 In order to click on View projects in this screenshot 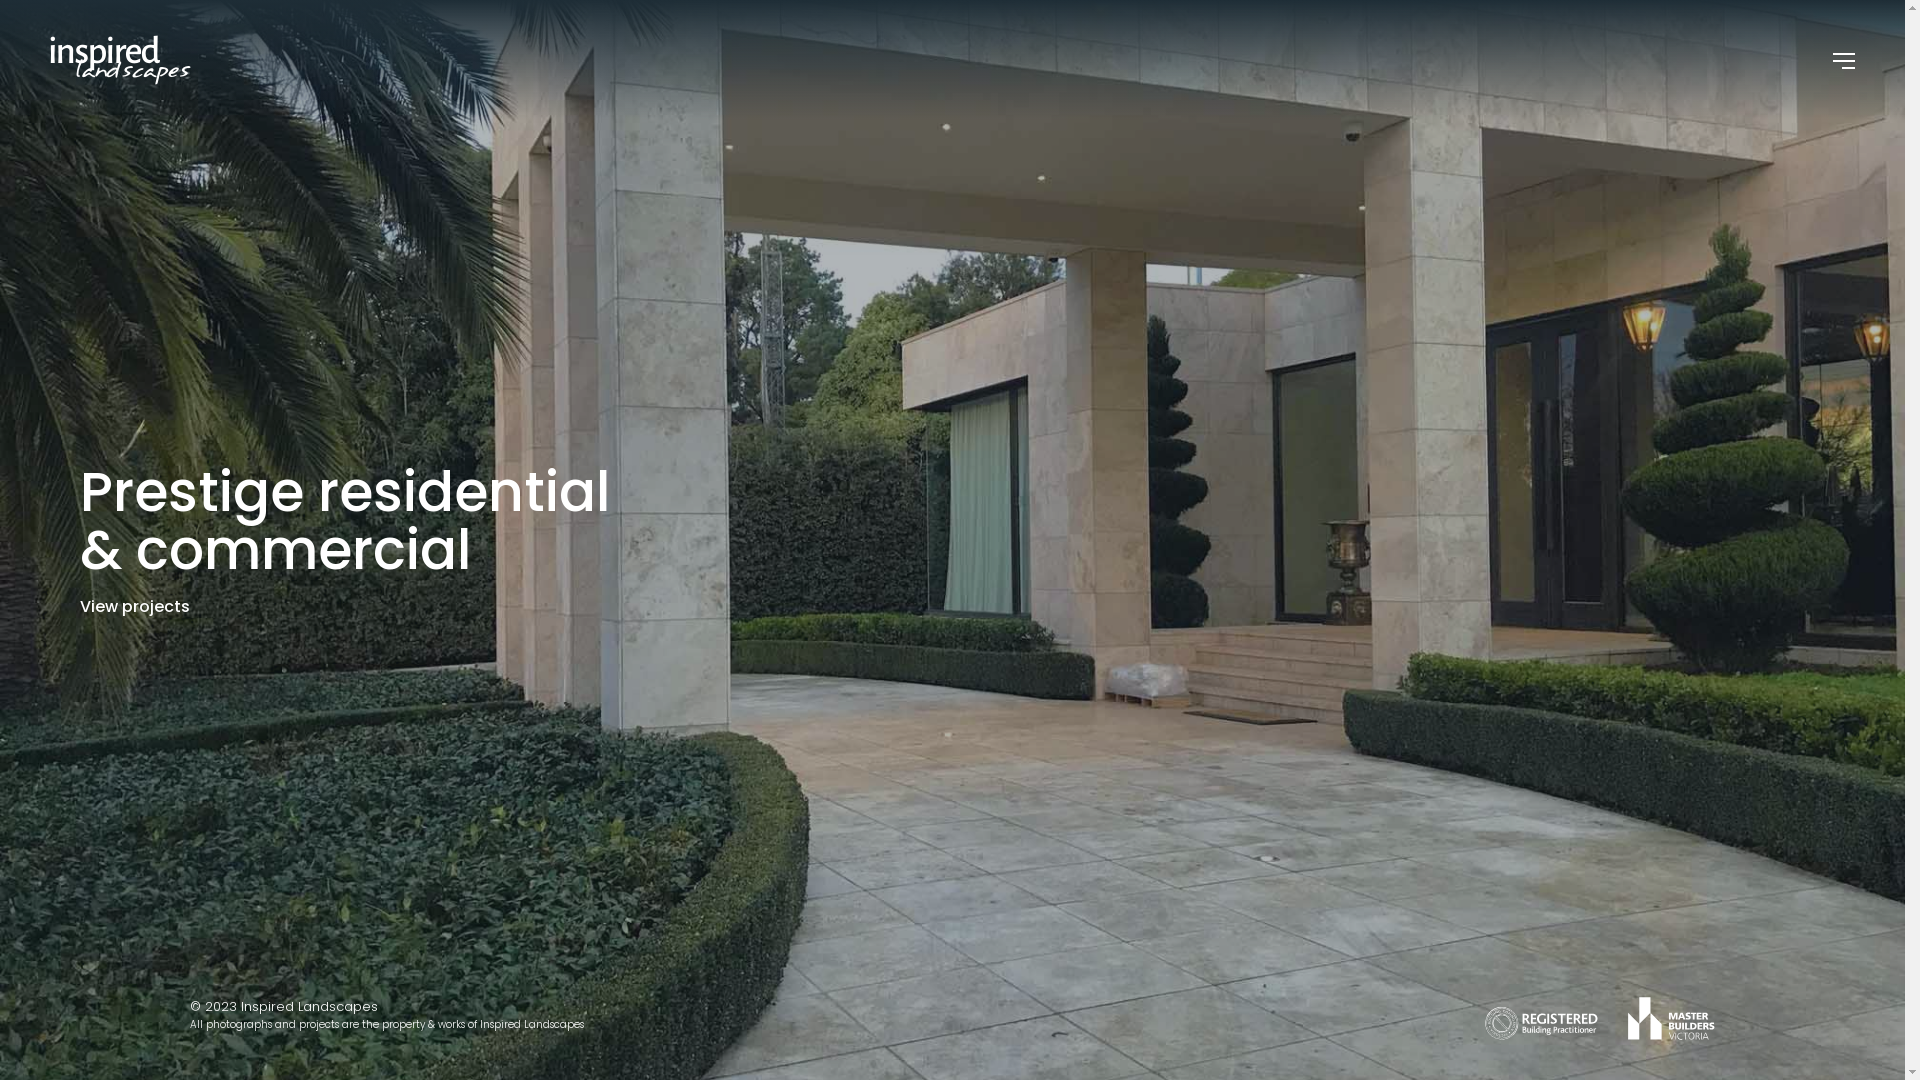, I will do `click(135, 607)`.